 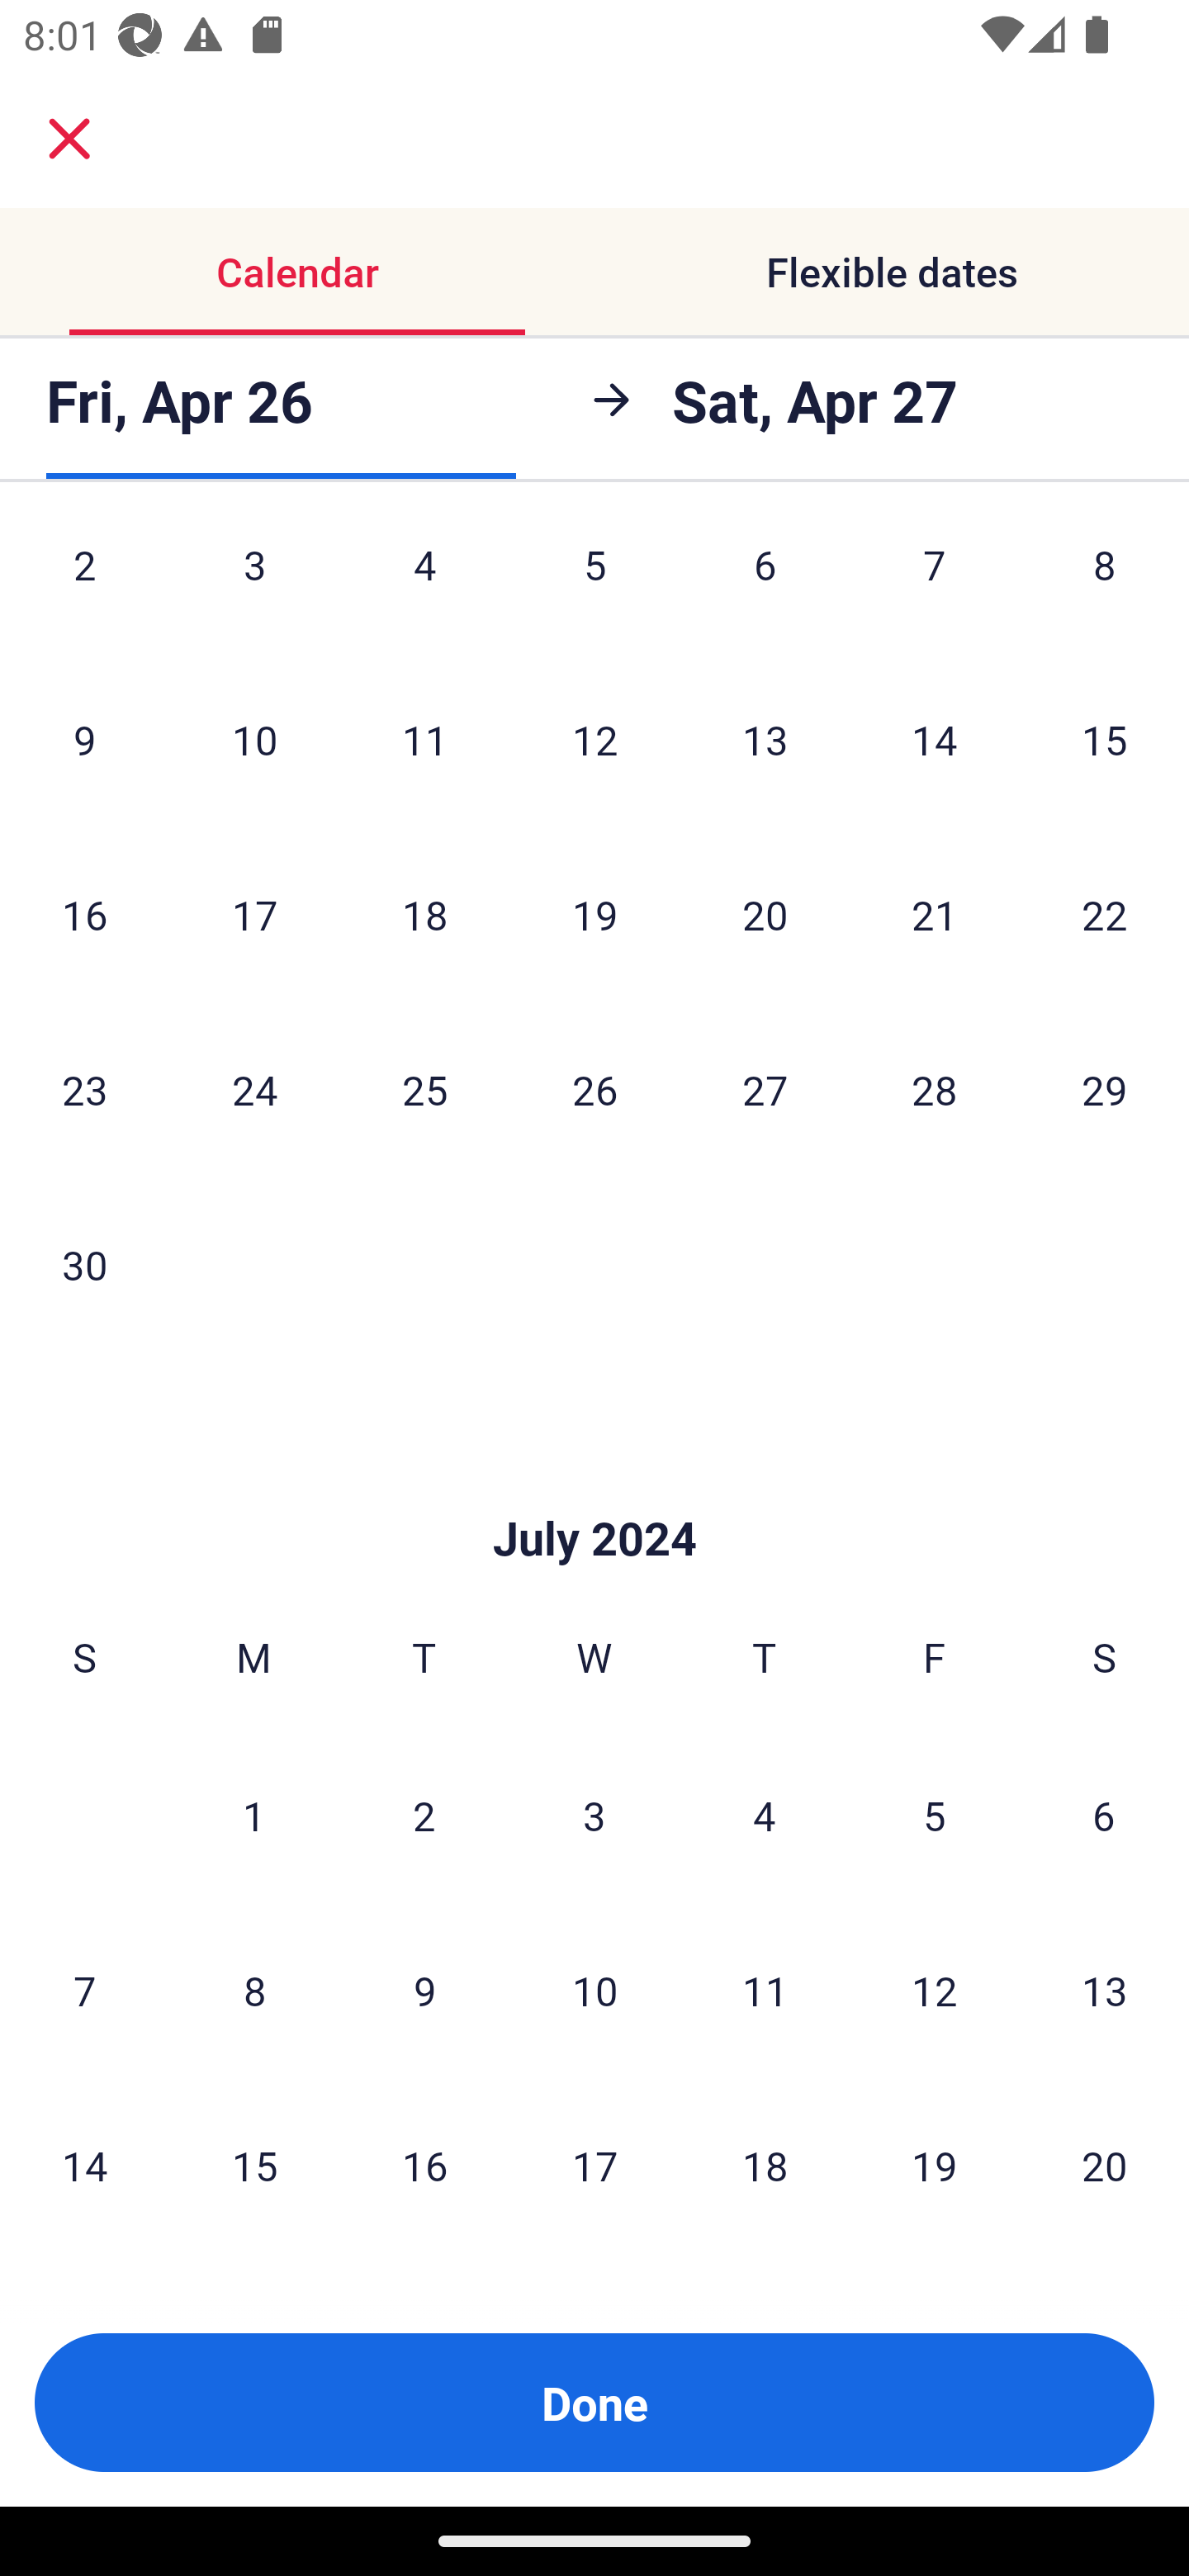 I want to click on 13 Thursday, June 13, 2024, so click(x=765, y=739).